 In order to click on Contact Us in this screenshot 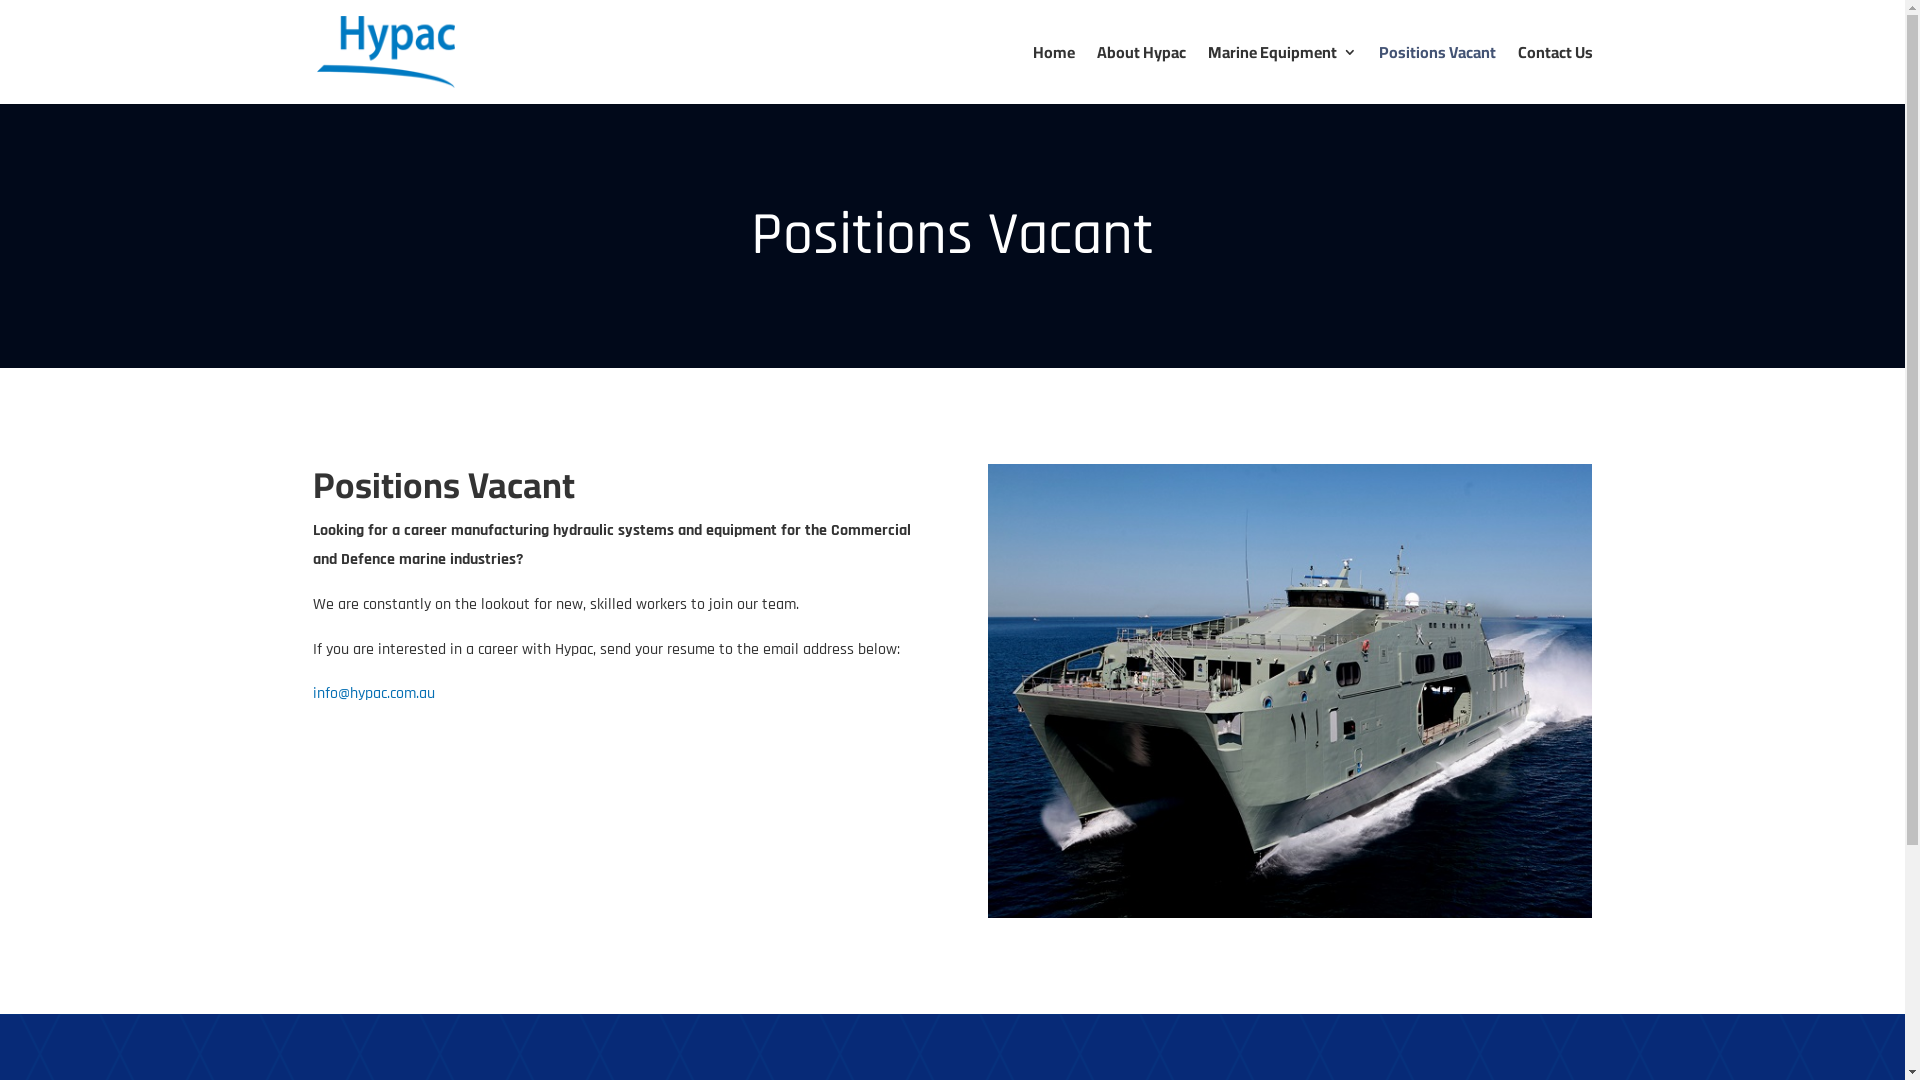, I will do `click(1556, 74)`.